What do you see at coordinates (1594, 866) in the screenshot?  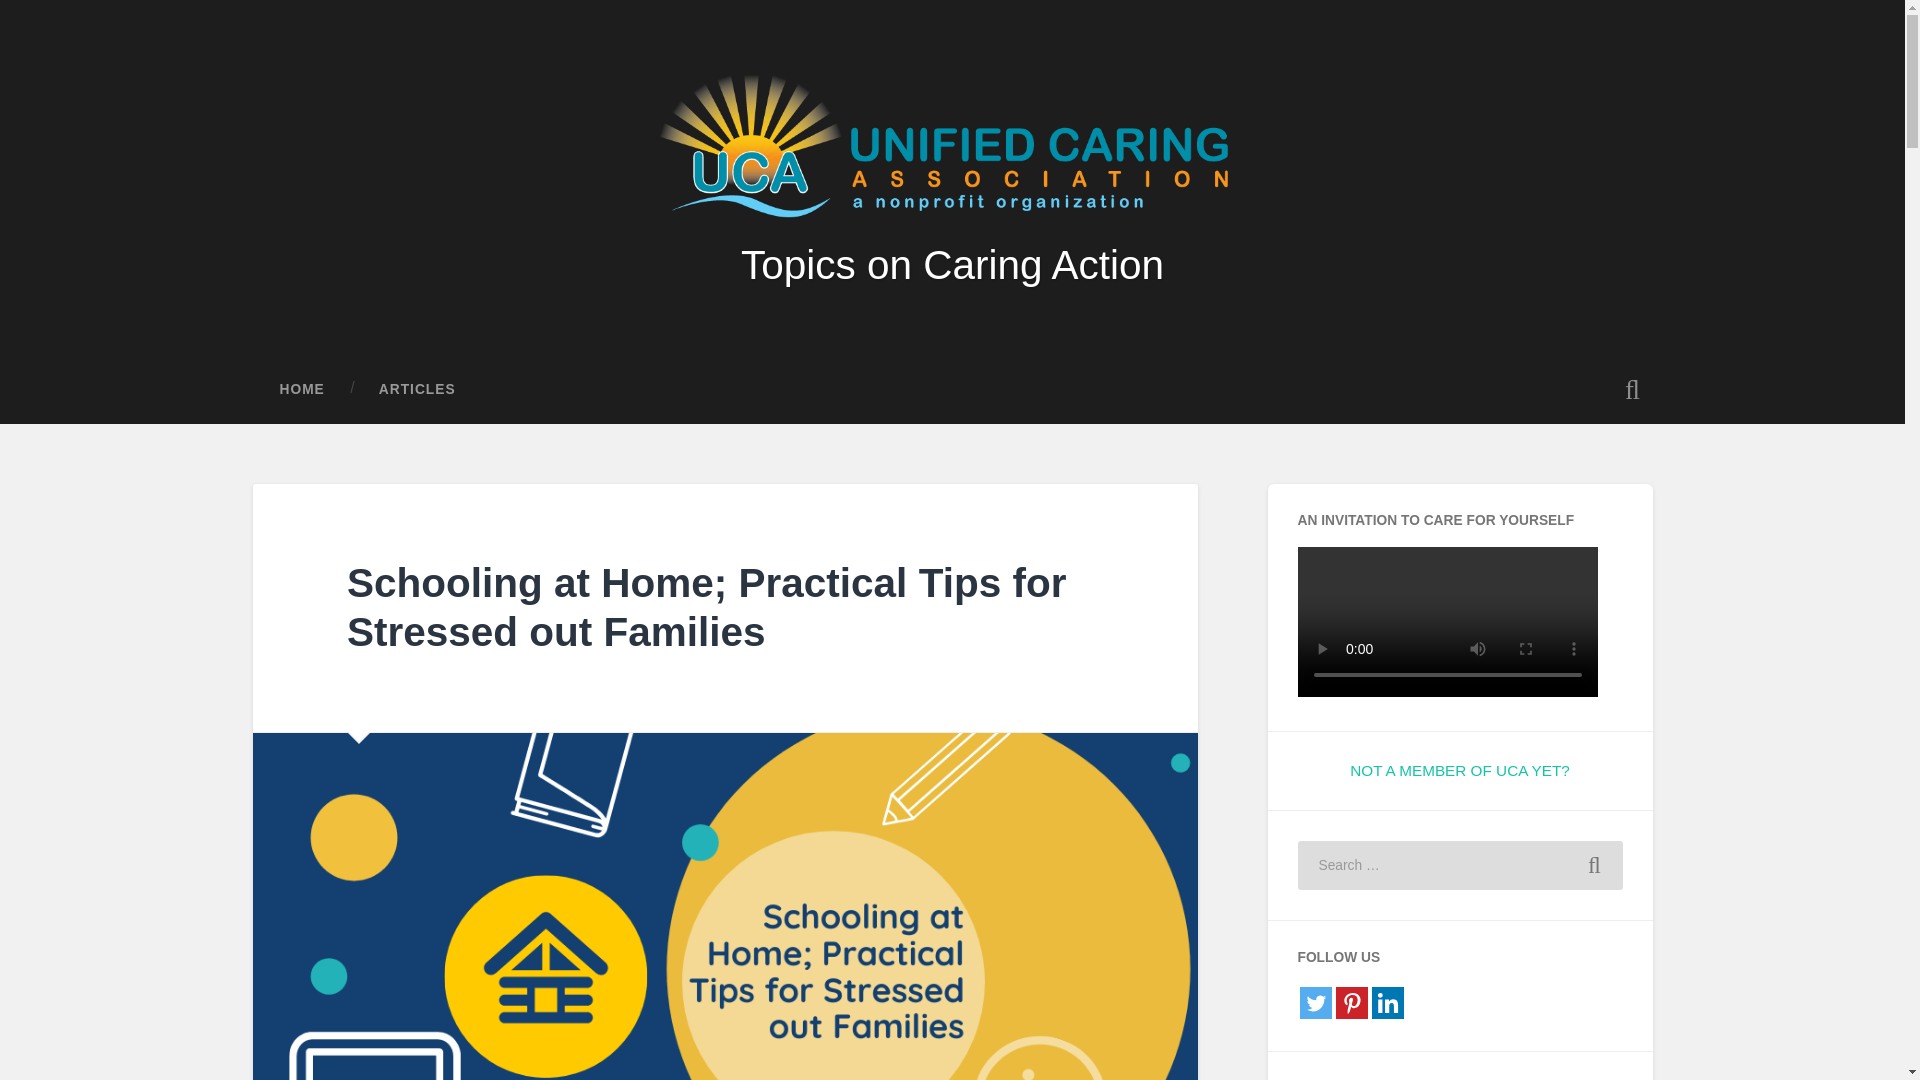 I see `Search` at bounding box center [1594, 866].